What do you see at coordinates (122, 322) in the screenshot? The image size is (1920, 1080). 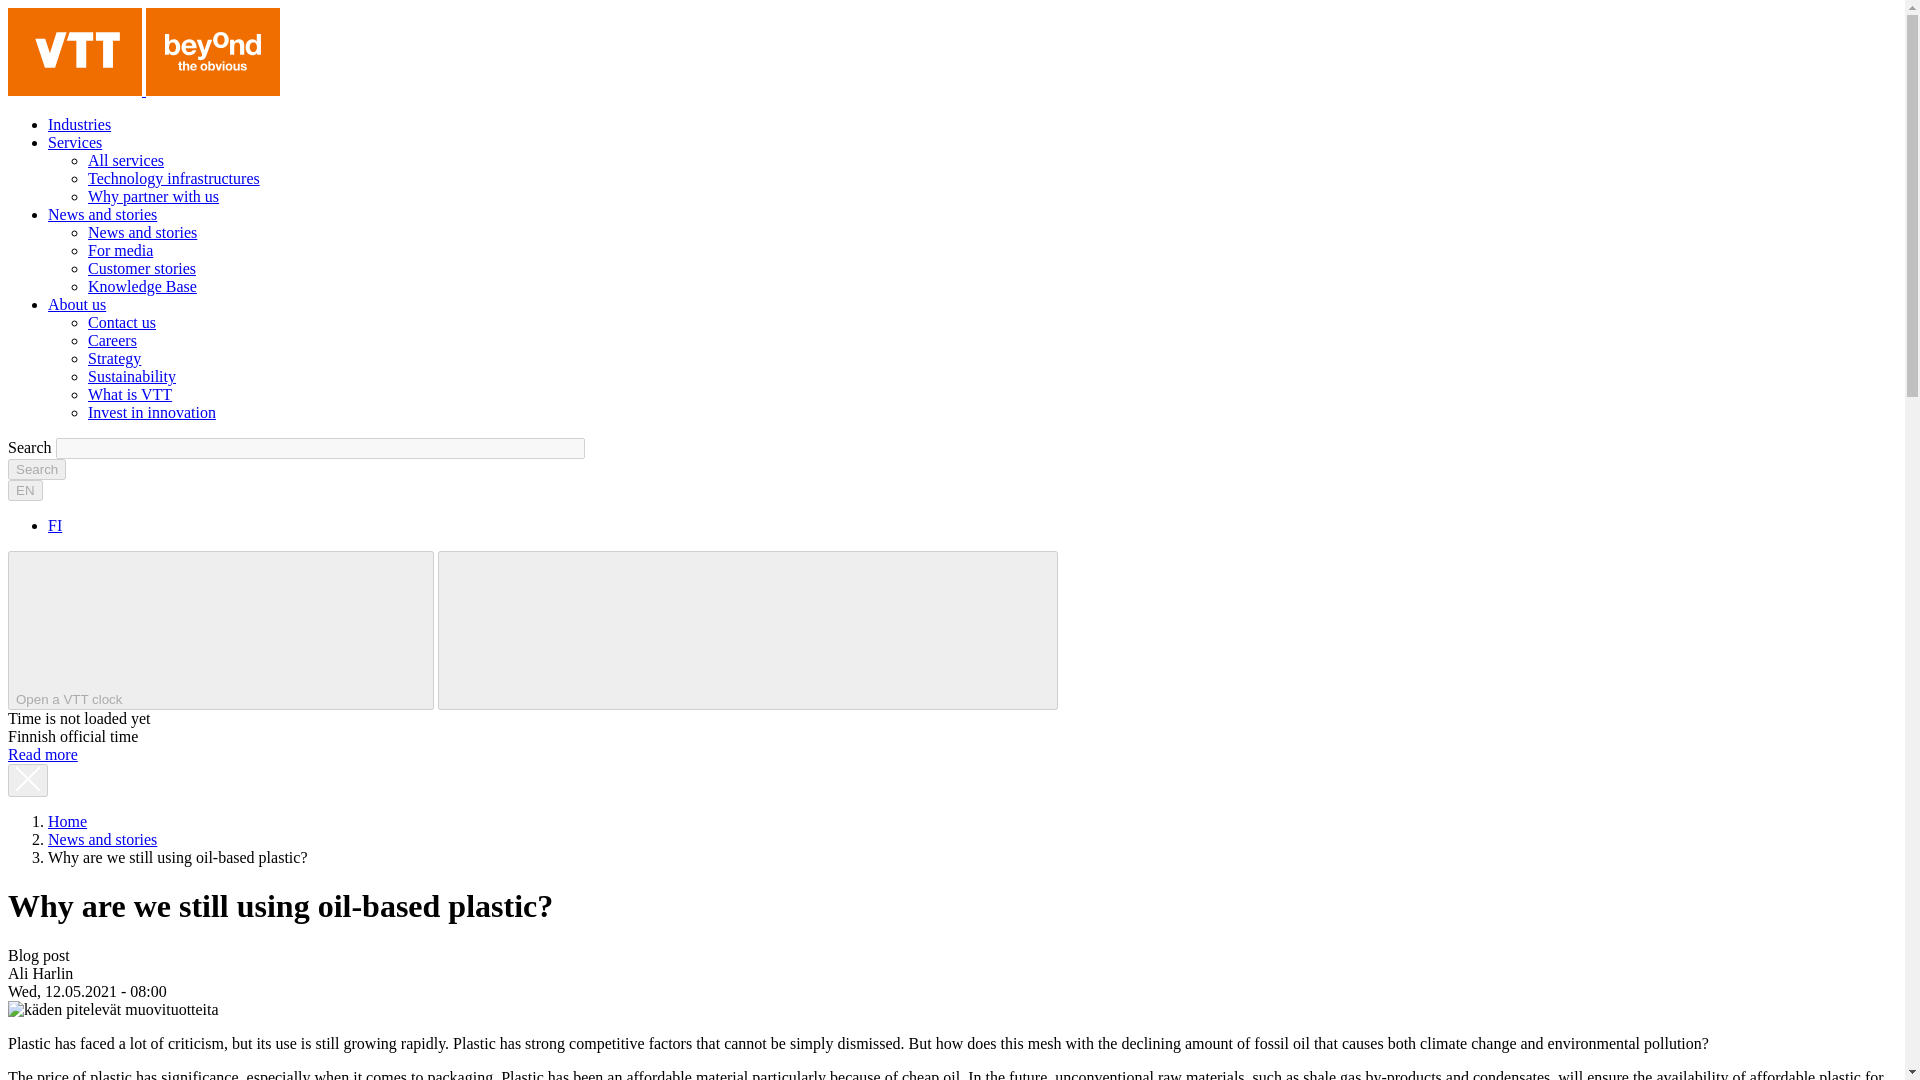 I see `Contact us` at bounding box center [122, 322].